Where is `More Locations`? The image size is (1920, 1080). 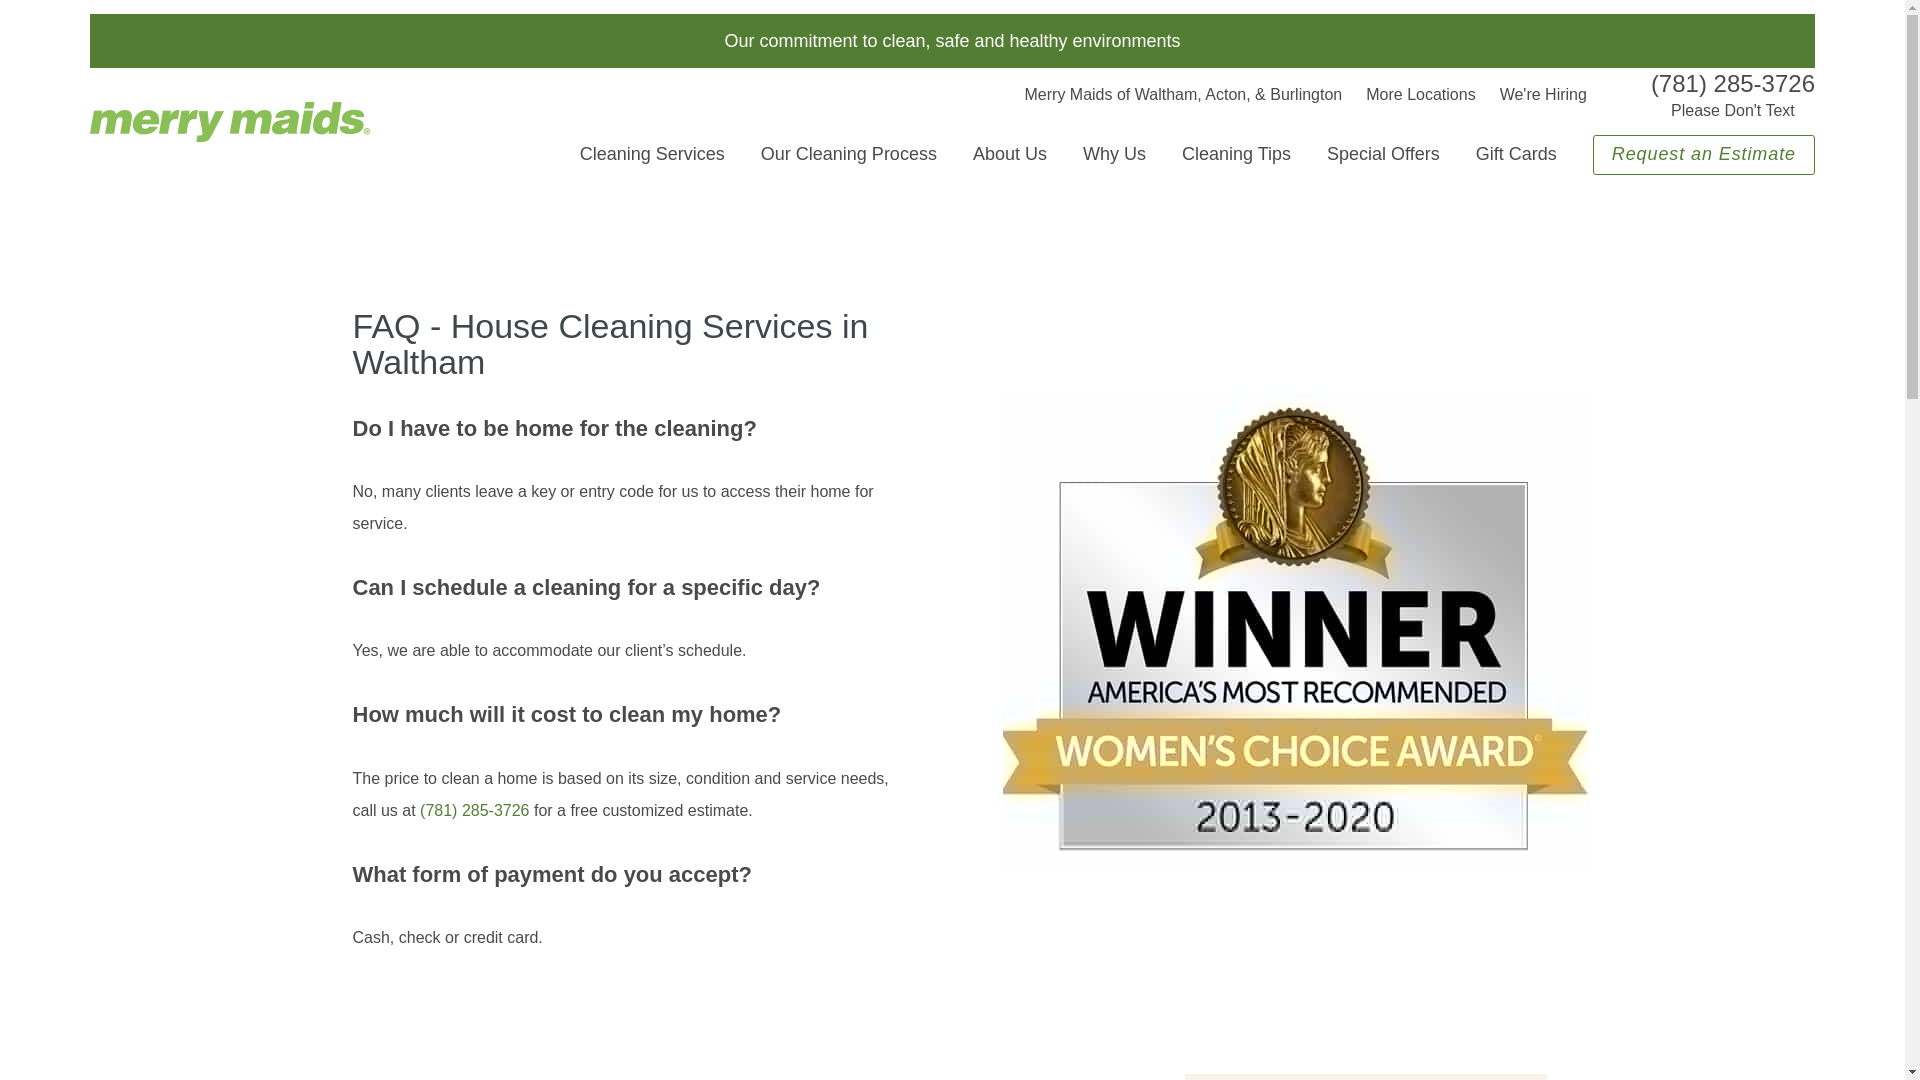
More Locations is located at coordinates (1420, 94).